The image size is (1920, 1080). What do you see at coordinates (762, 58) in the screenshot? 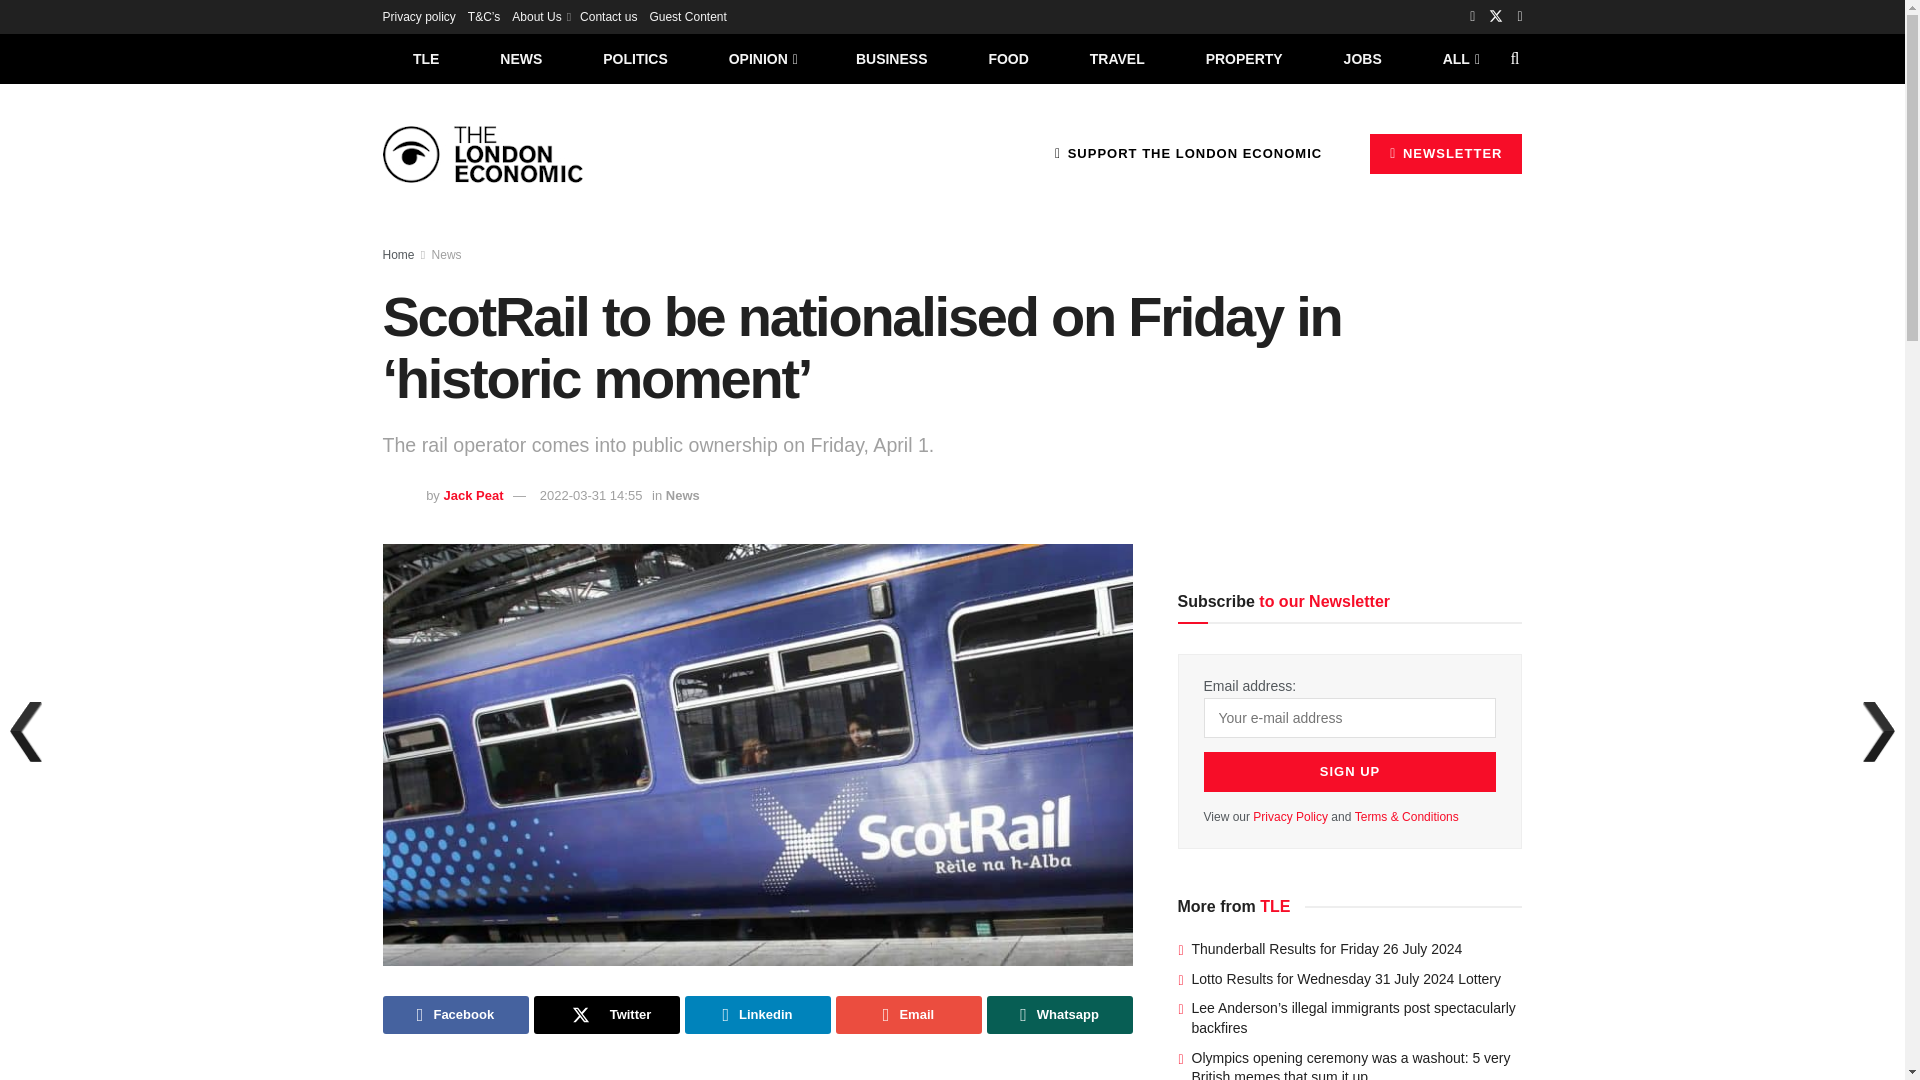
I see `OPINION` at bounding box center [762, 58].